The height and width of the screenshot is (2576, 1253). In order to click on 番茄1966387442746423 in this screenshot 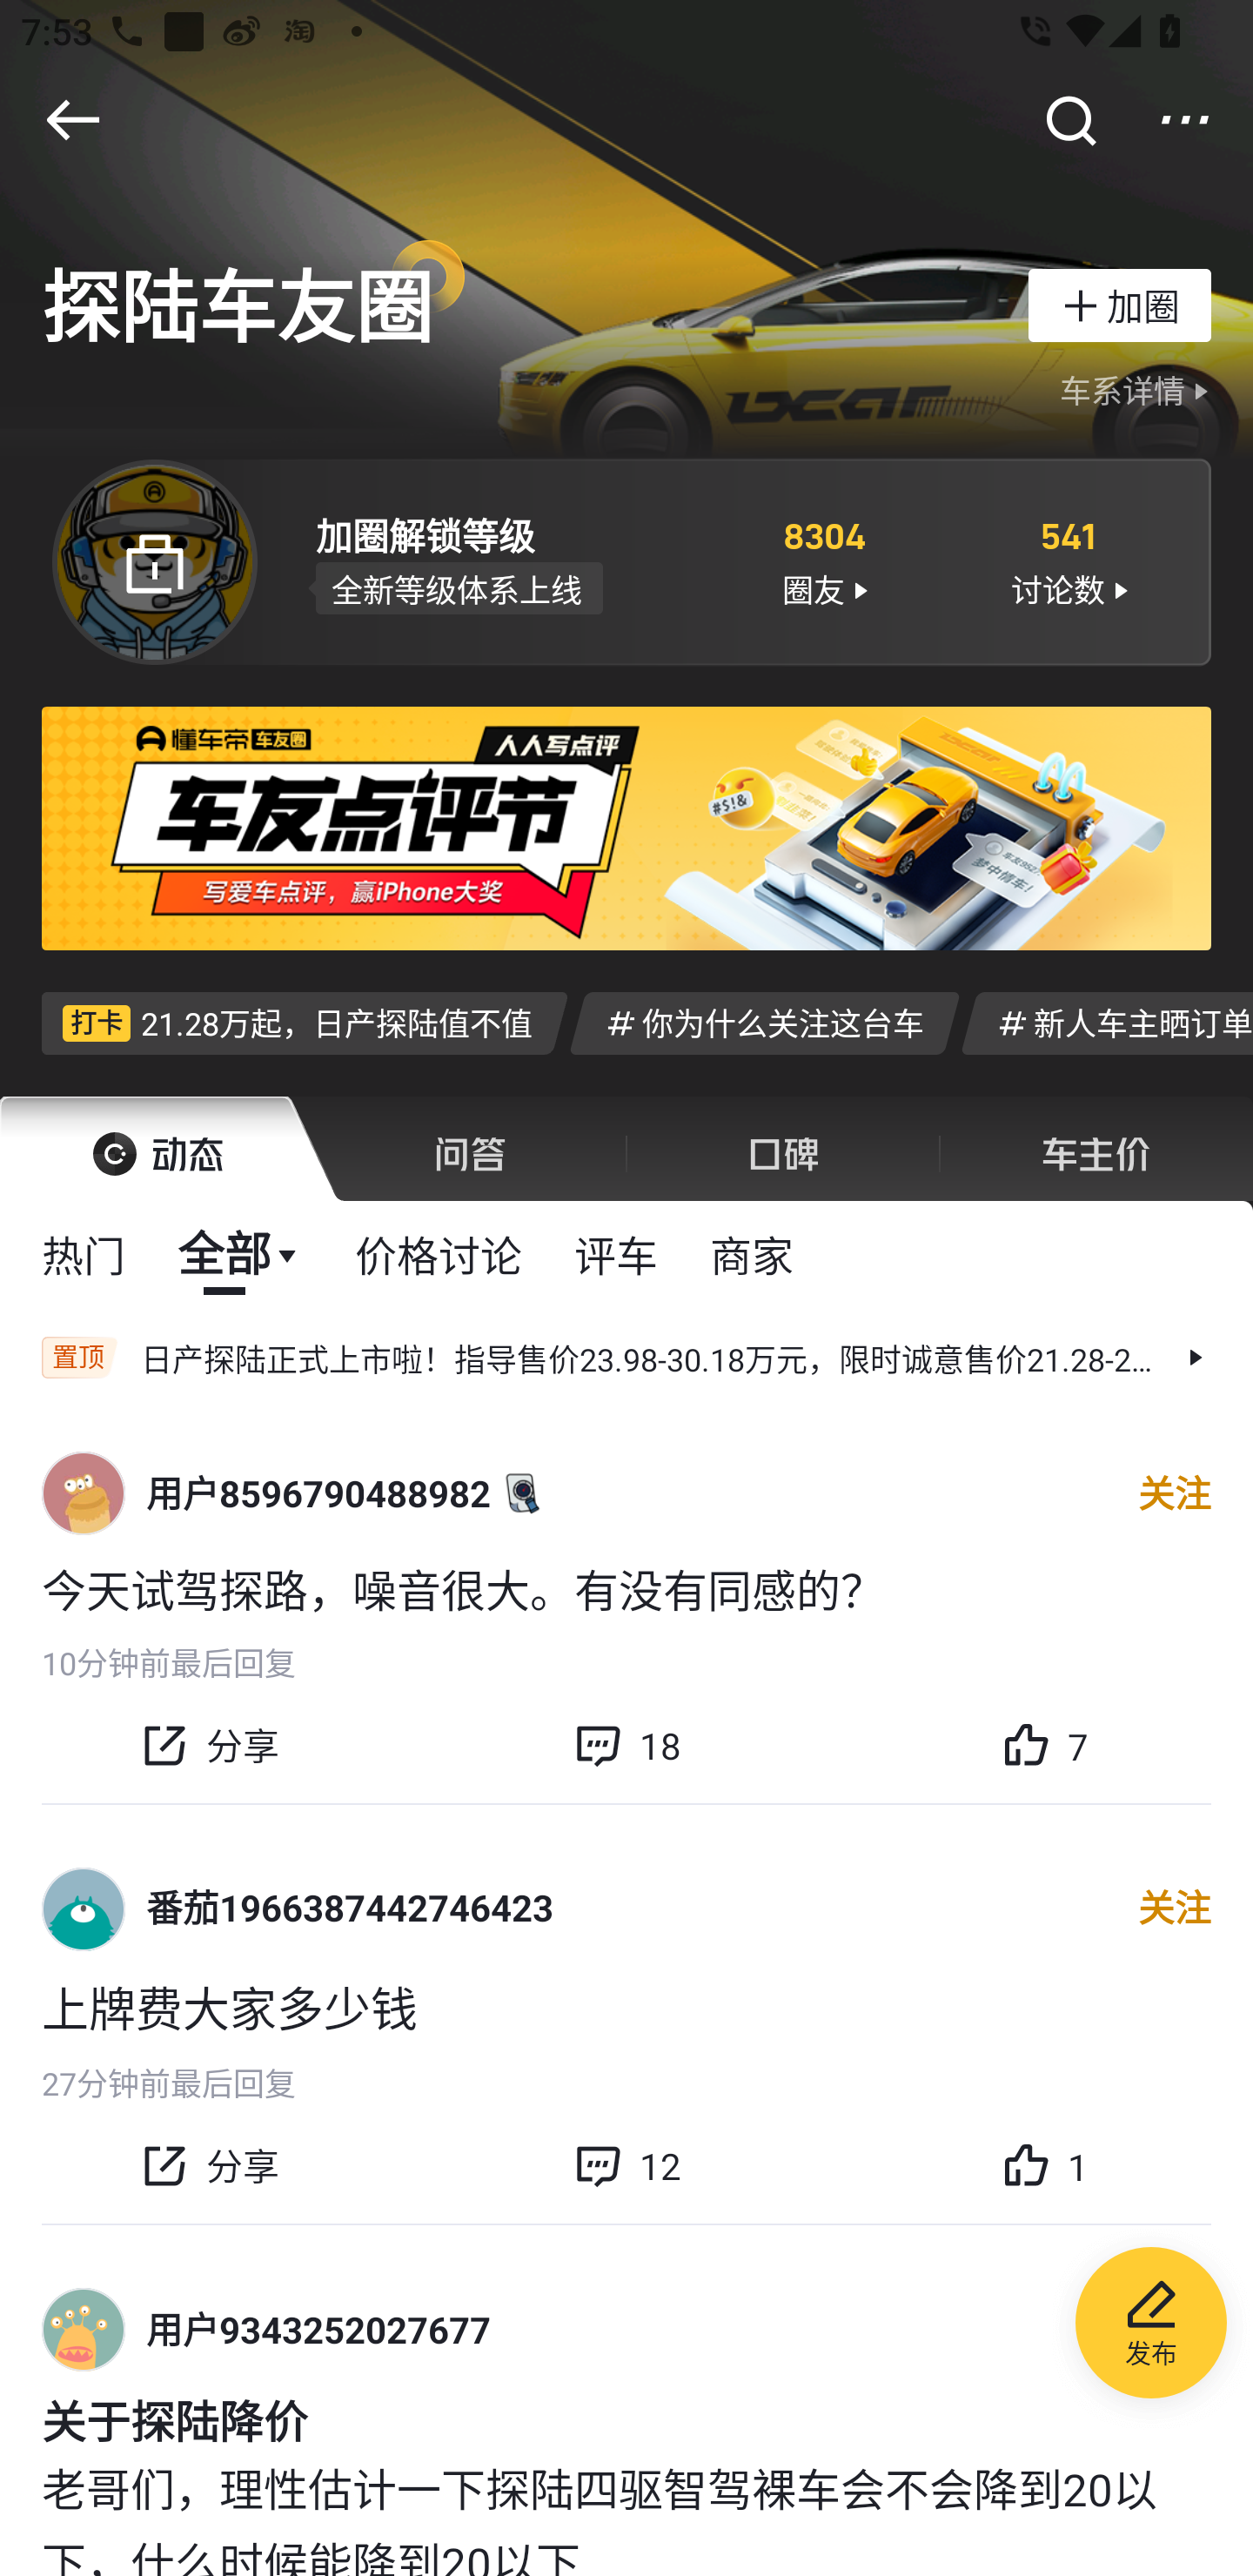, I will do `click(350, 1908)`.